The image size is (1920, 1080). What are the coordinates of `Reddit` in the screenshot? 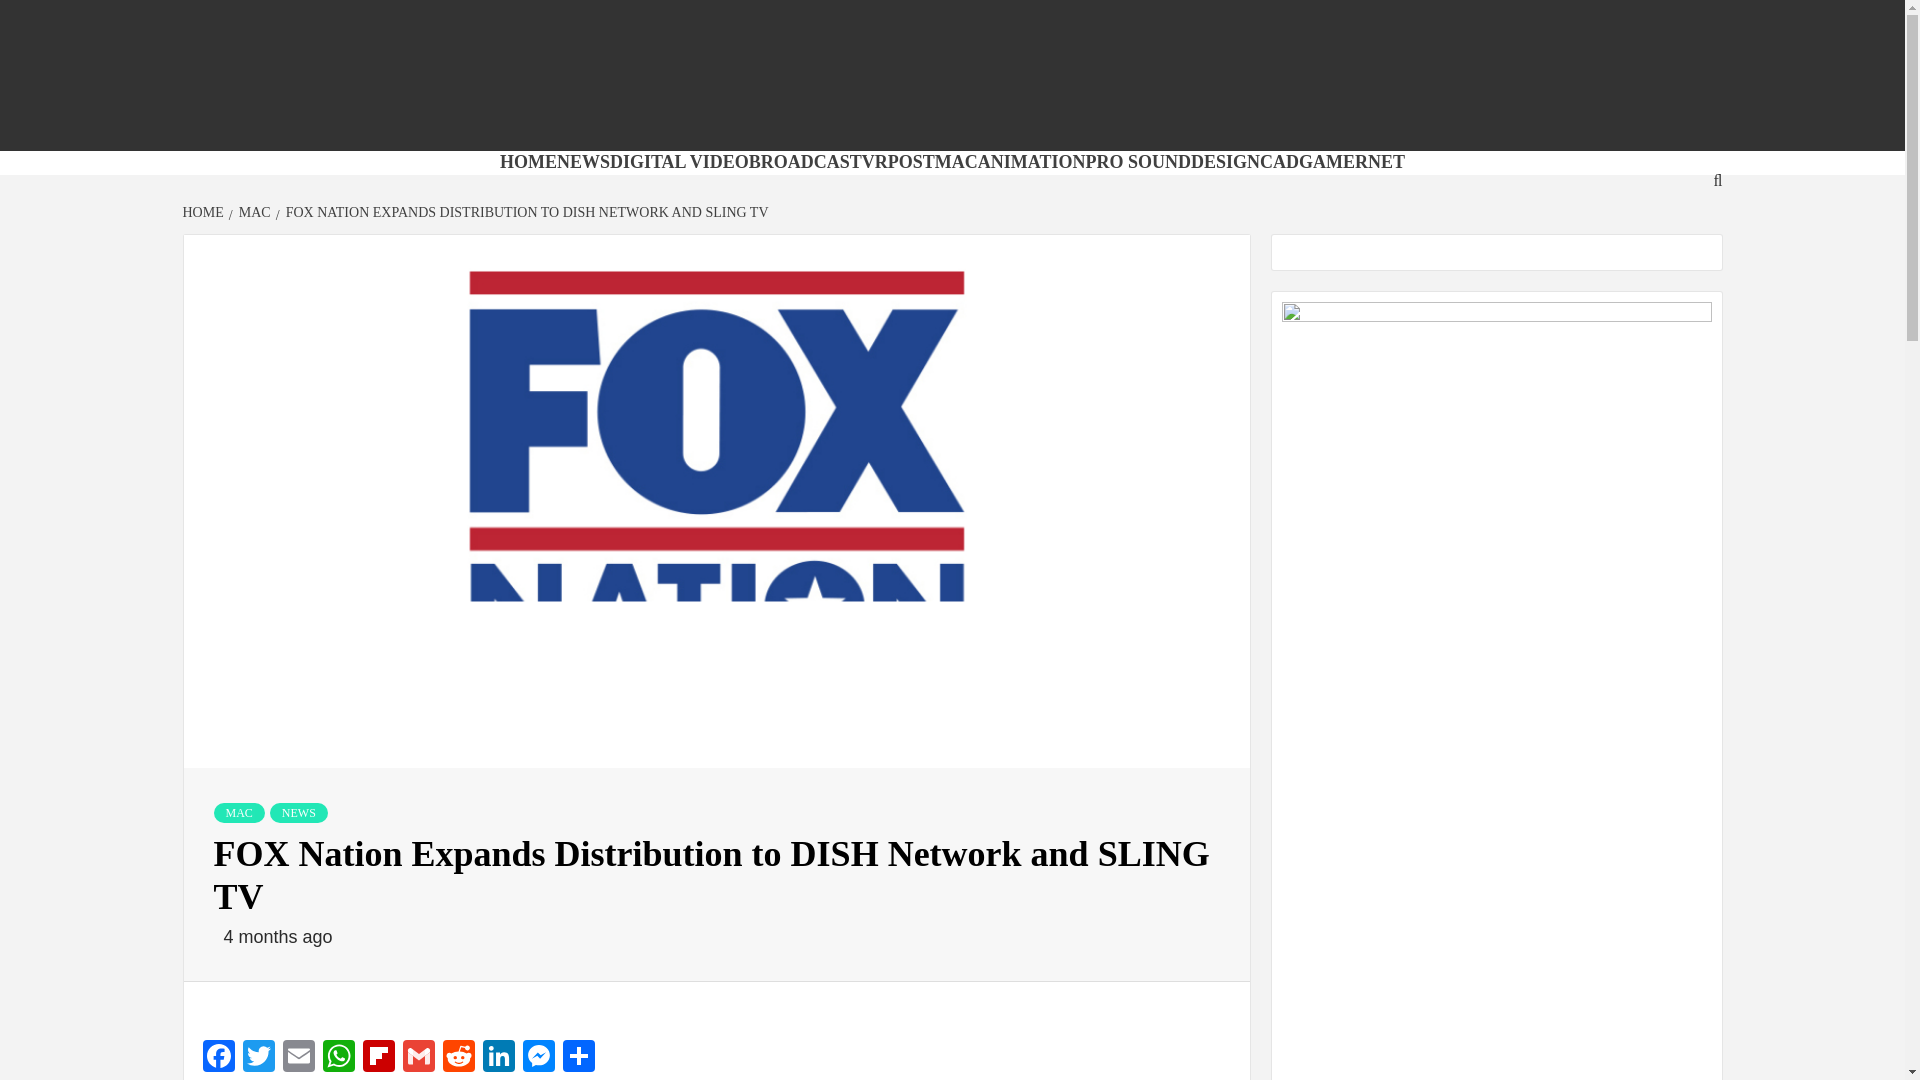 It's located at (458, 1058).